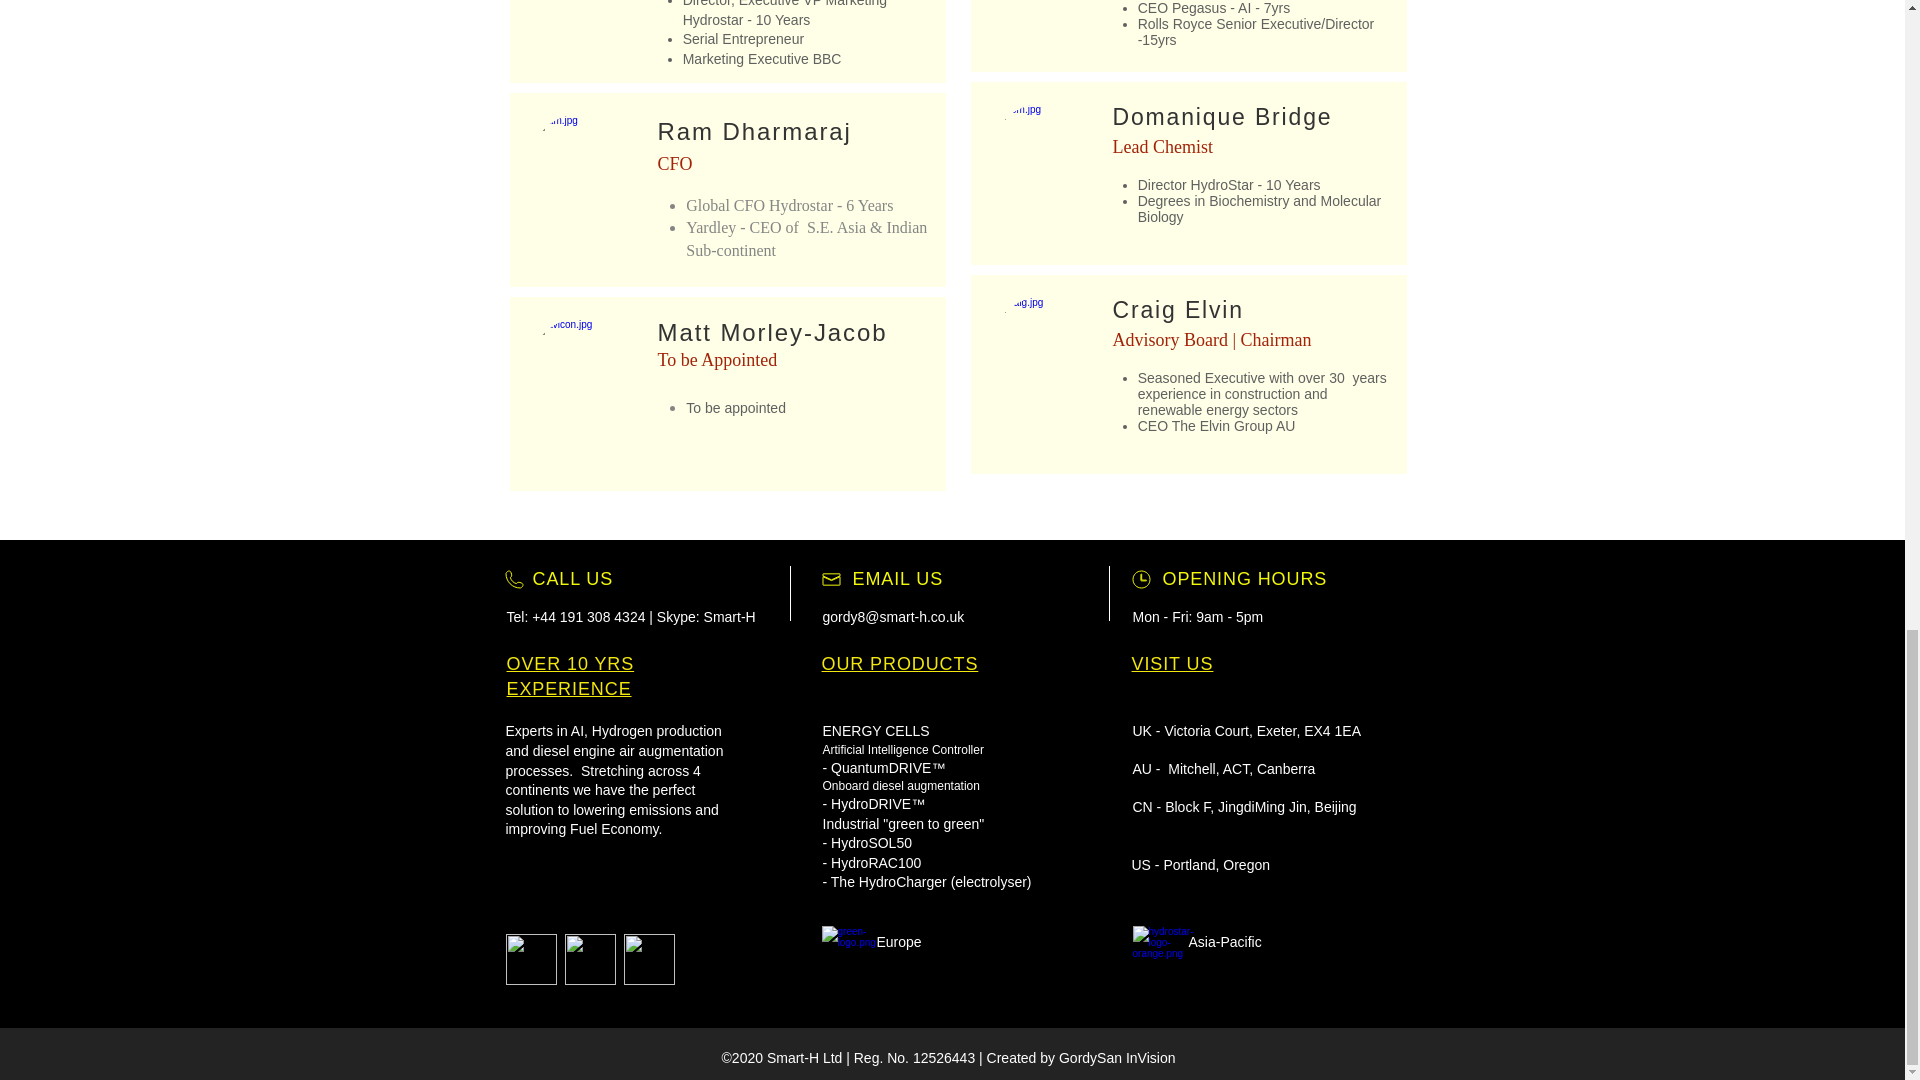 This screenshot has height=1080, width=1920. I want to click on OUR PRODUCTS, so click(900, 664).